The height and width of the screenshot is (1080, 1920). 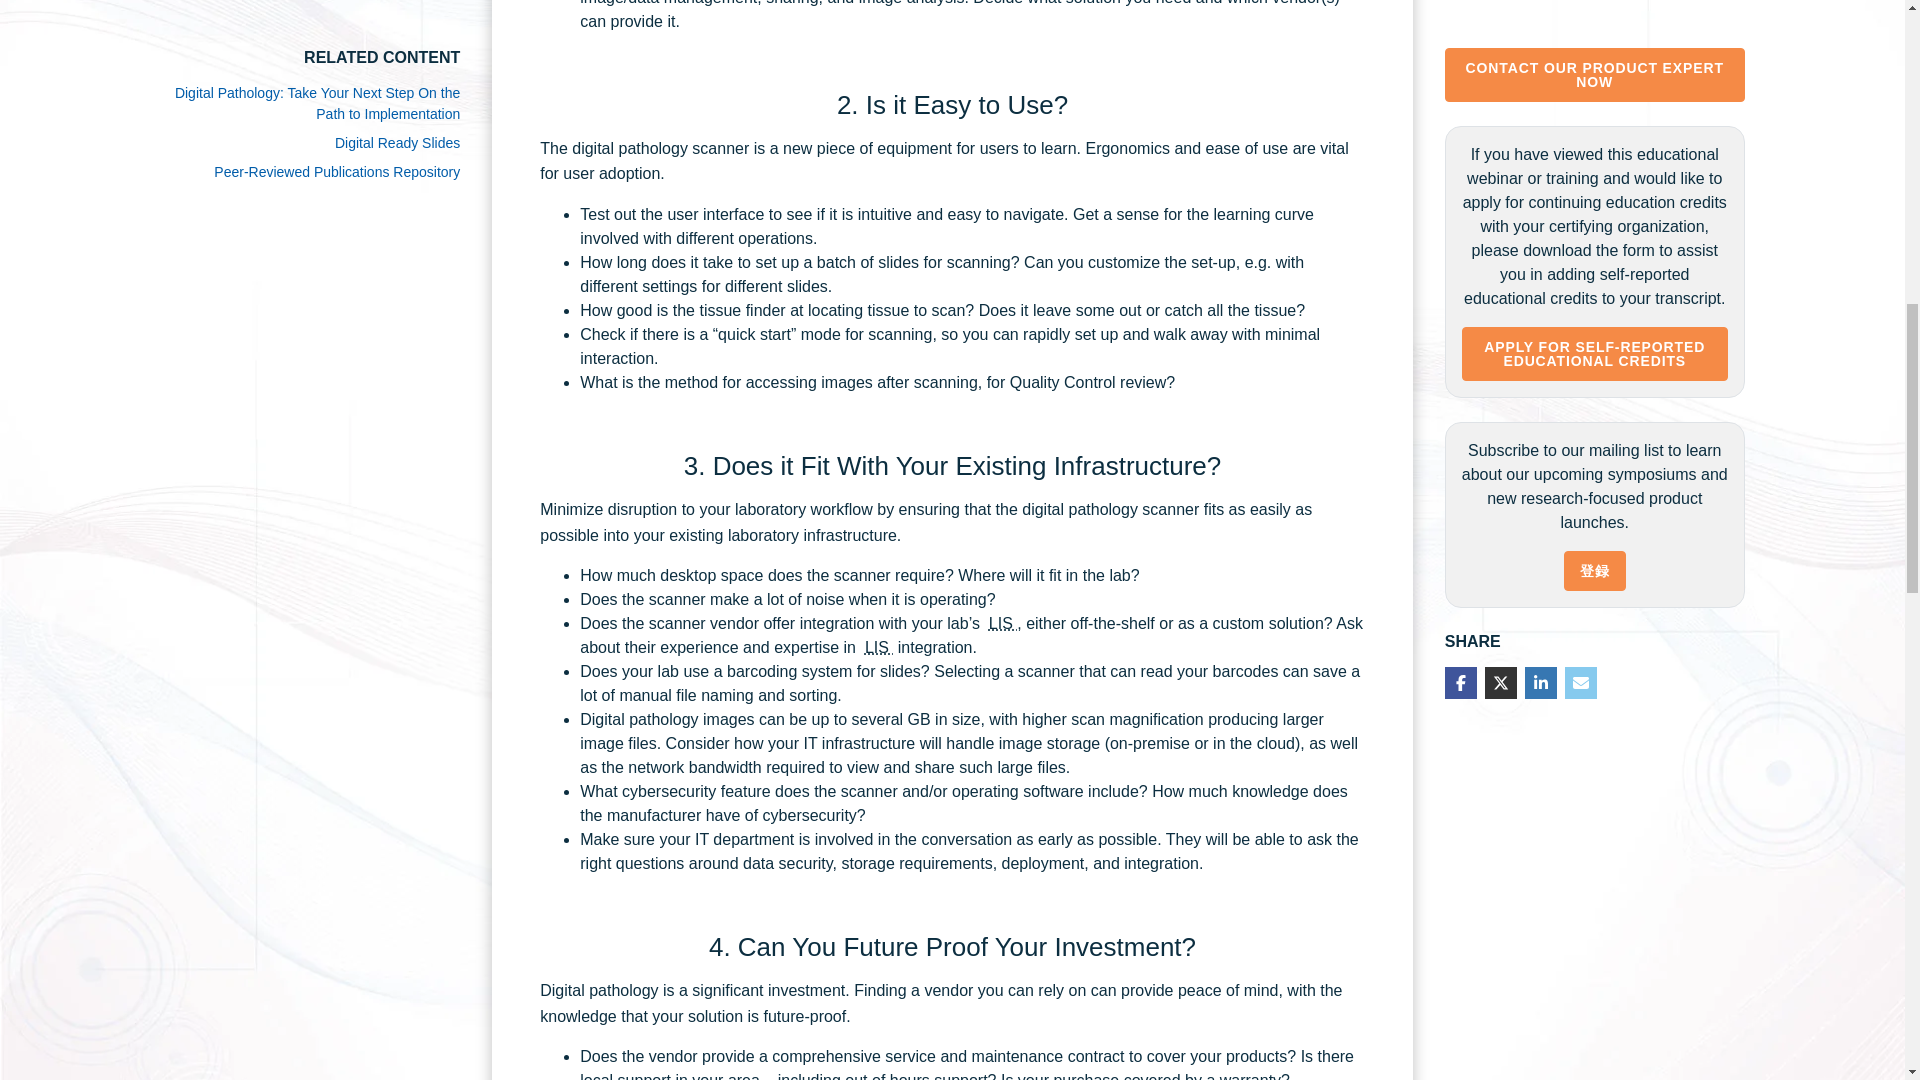 I want to click on Laboratory Information Systems, so click(x=1002, y=622).